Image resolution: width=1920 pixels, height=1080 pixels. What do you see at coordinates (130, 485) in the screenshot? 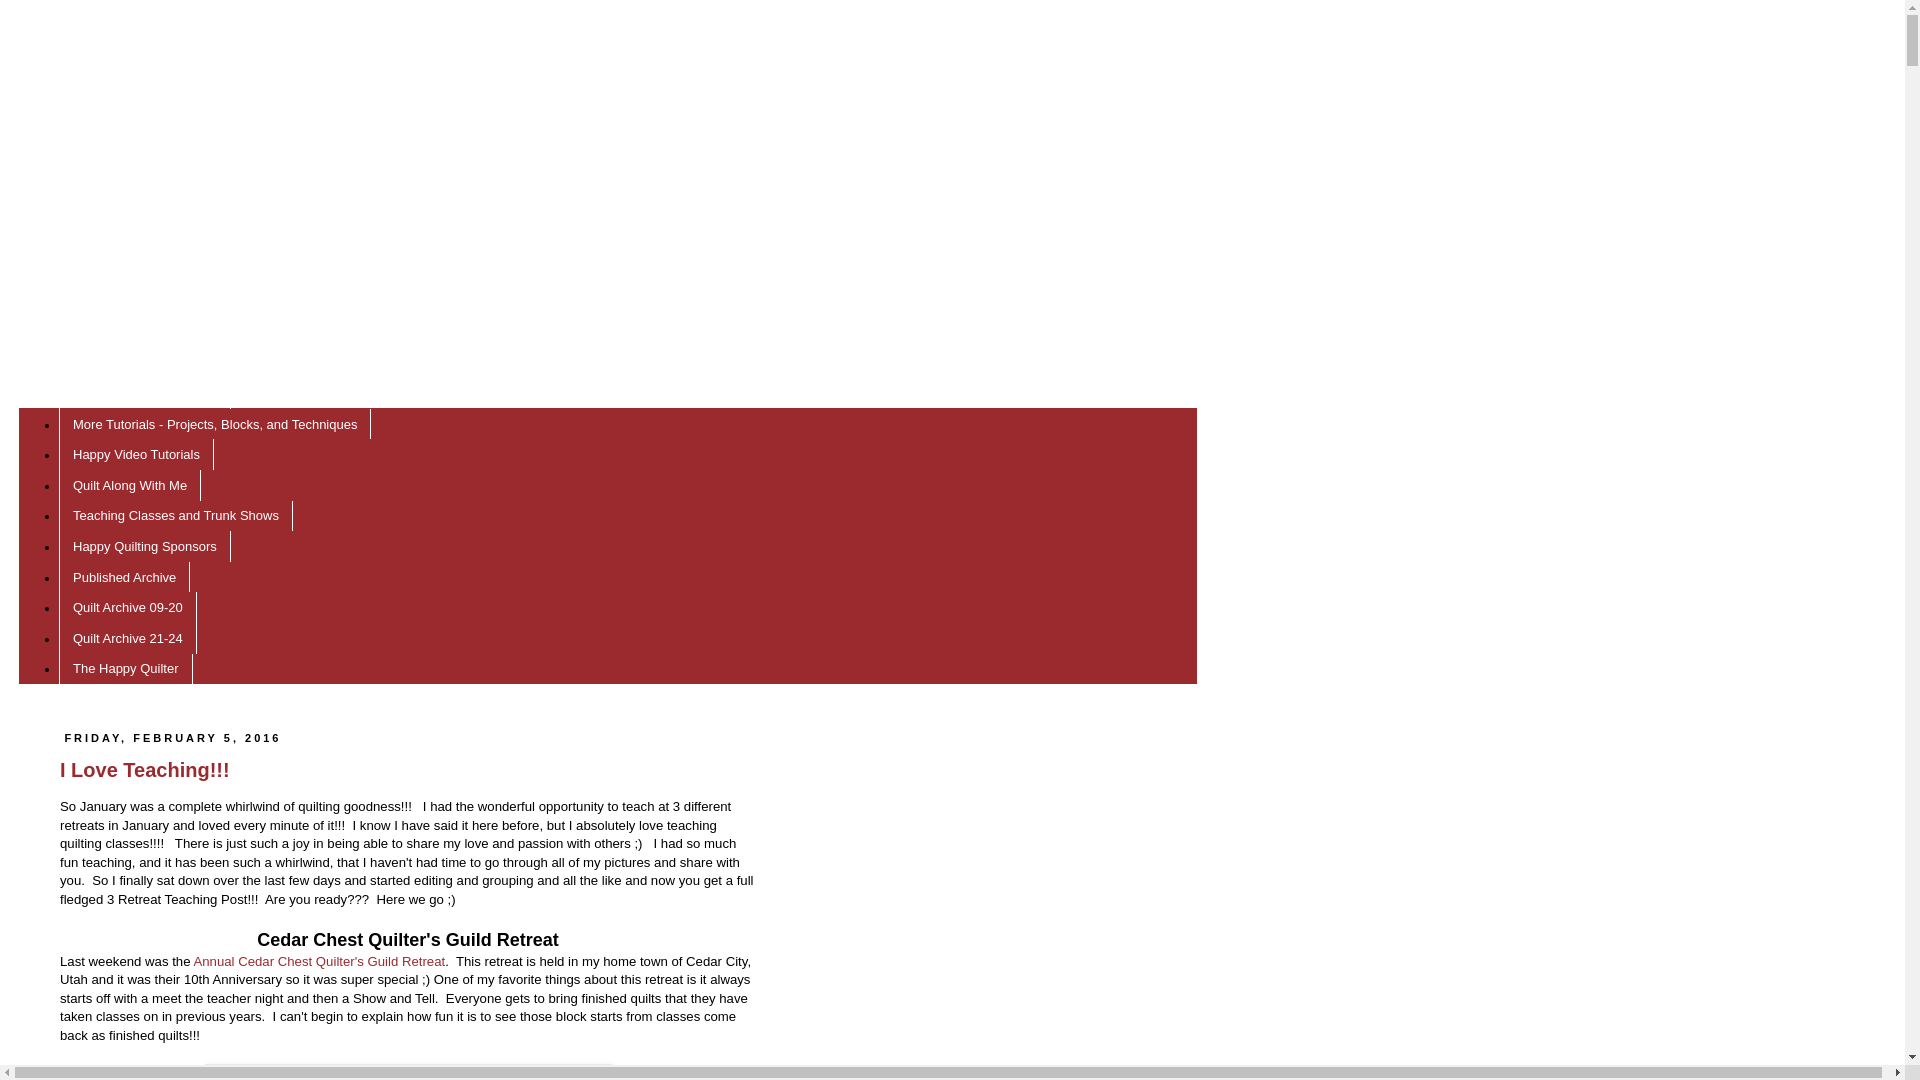
I see `Quilt Along With Me` at bounding box center [130, 485].